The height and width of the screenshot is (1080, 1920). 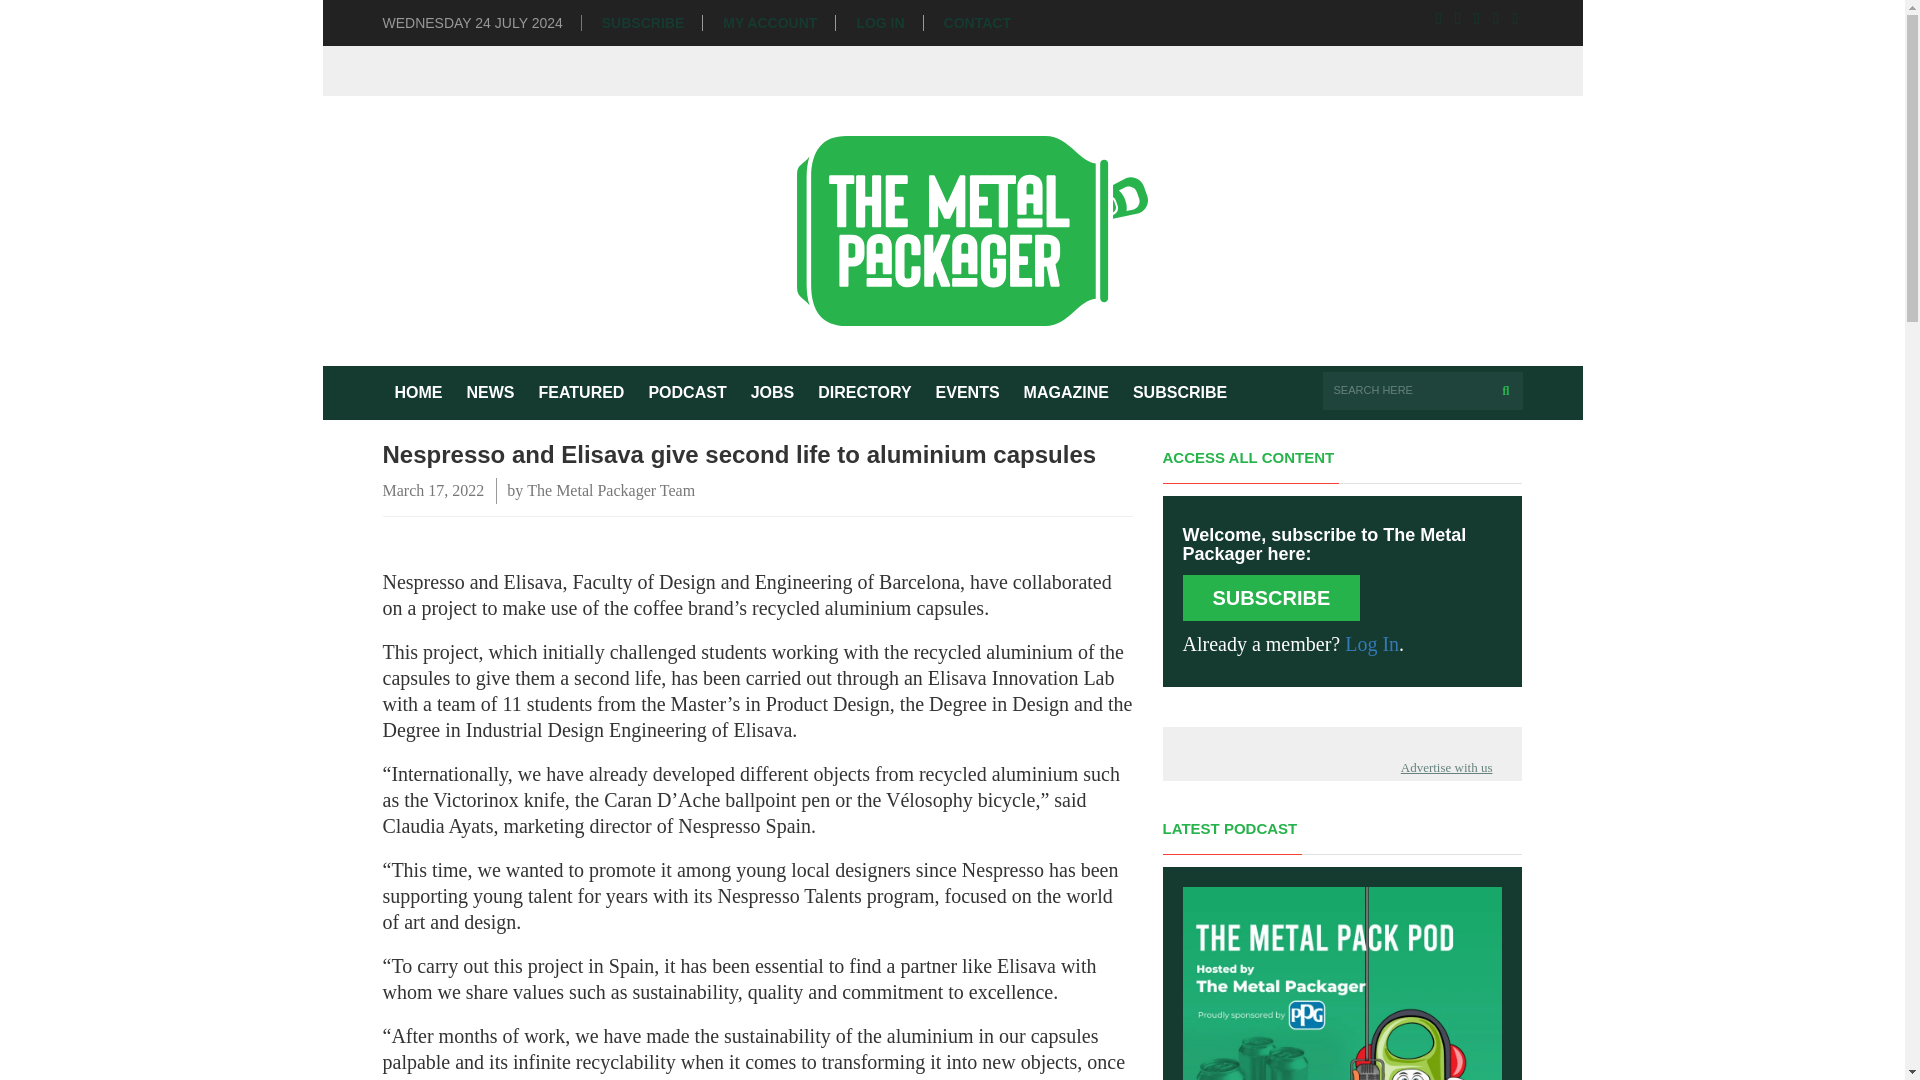 I want to click on EVENTS, so click(x=967, y=393).